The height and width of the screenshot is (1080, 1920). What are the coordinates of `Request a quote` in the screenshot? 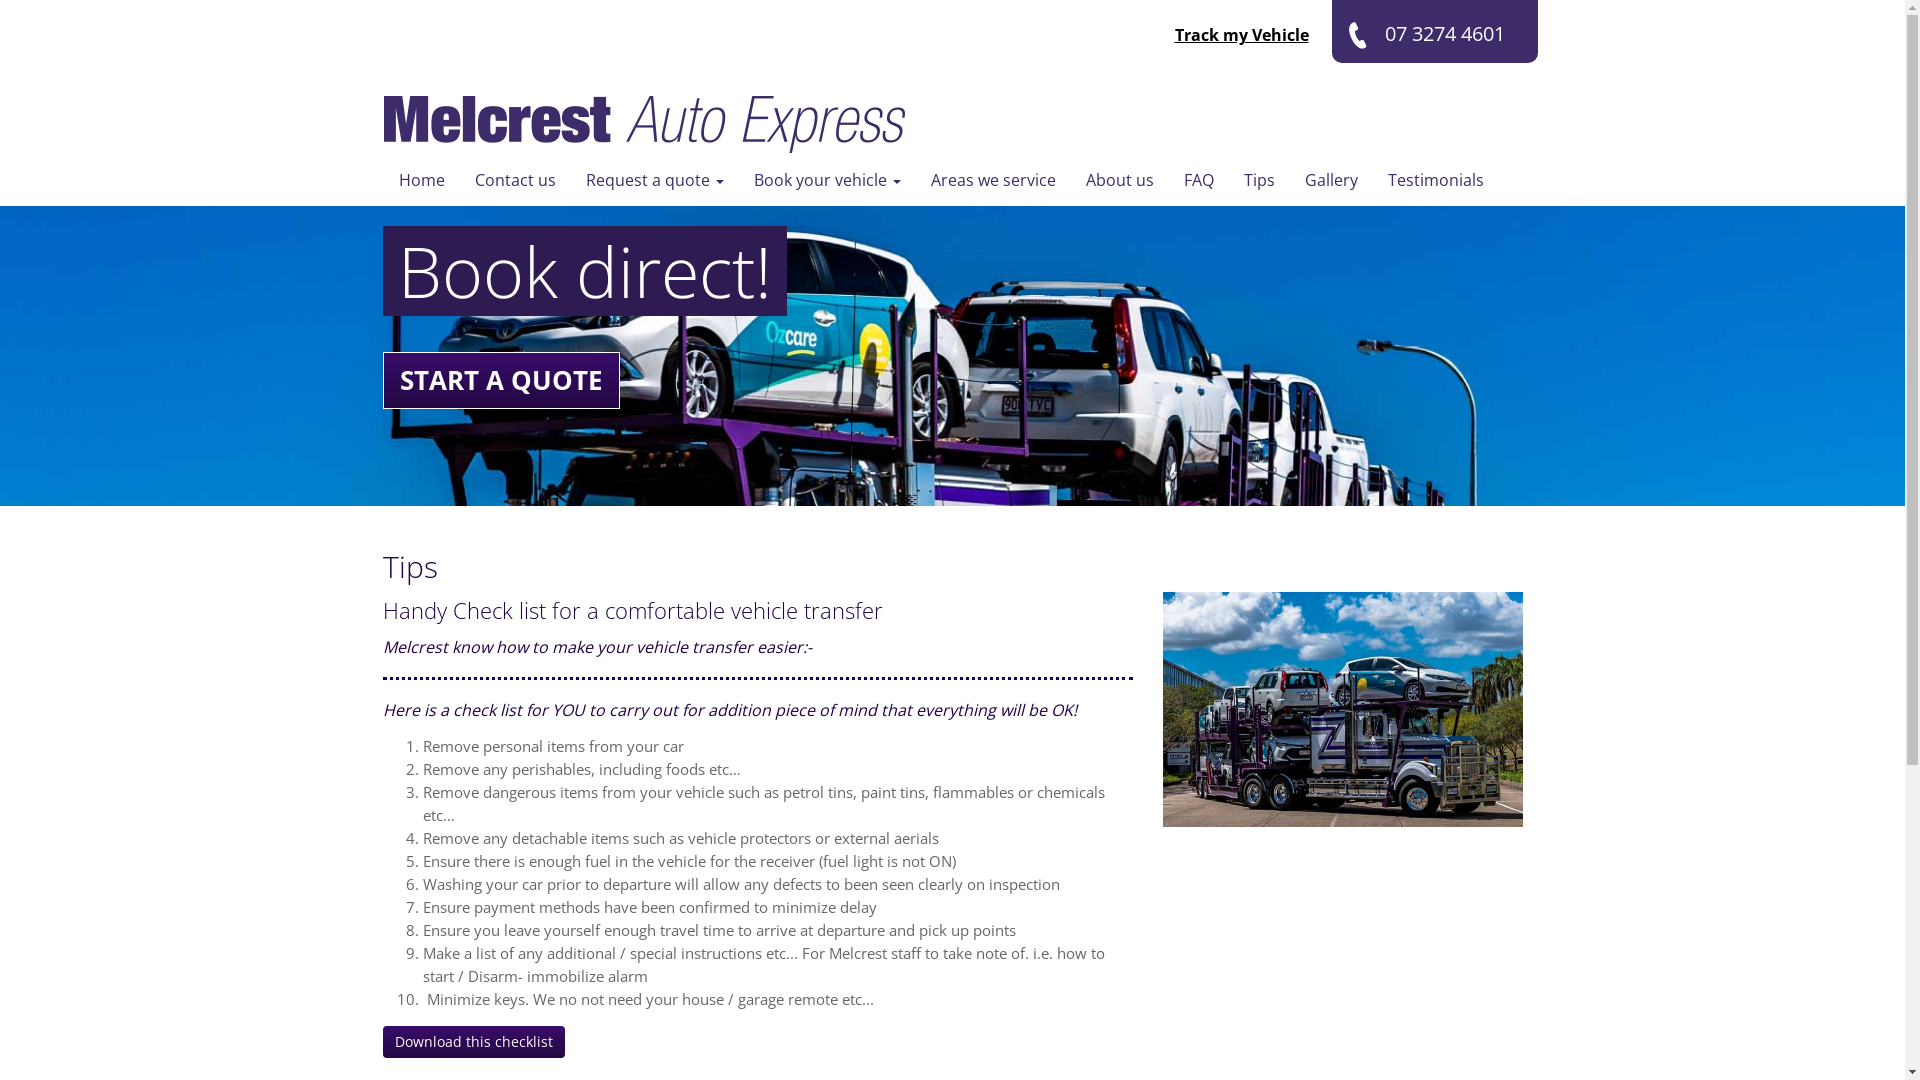 It's located at (654, 180).